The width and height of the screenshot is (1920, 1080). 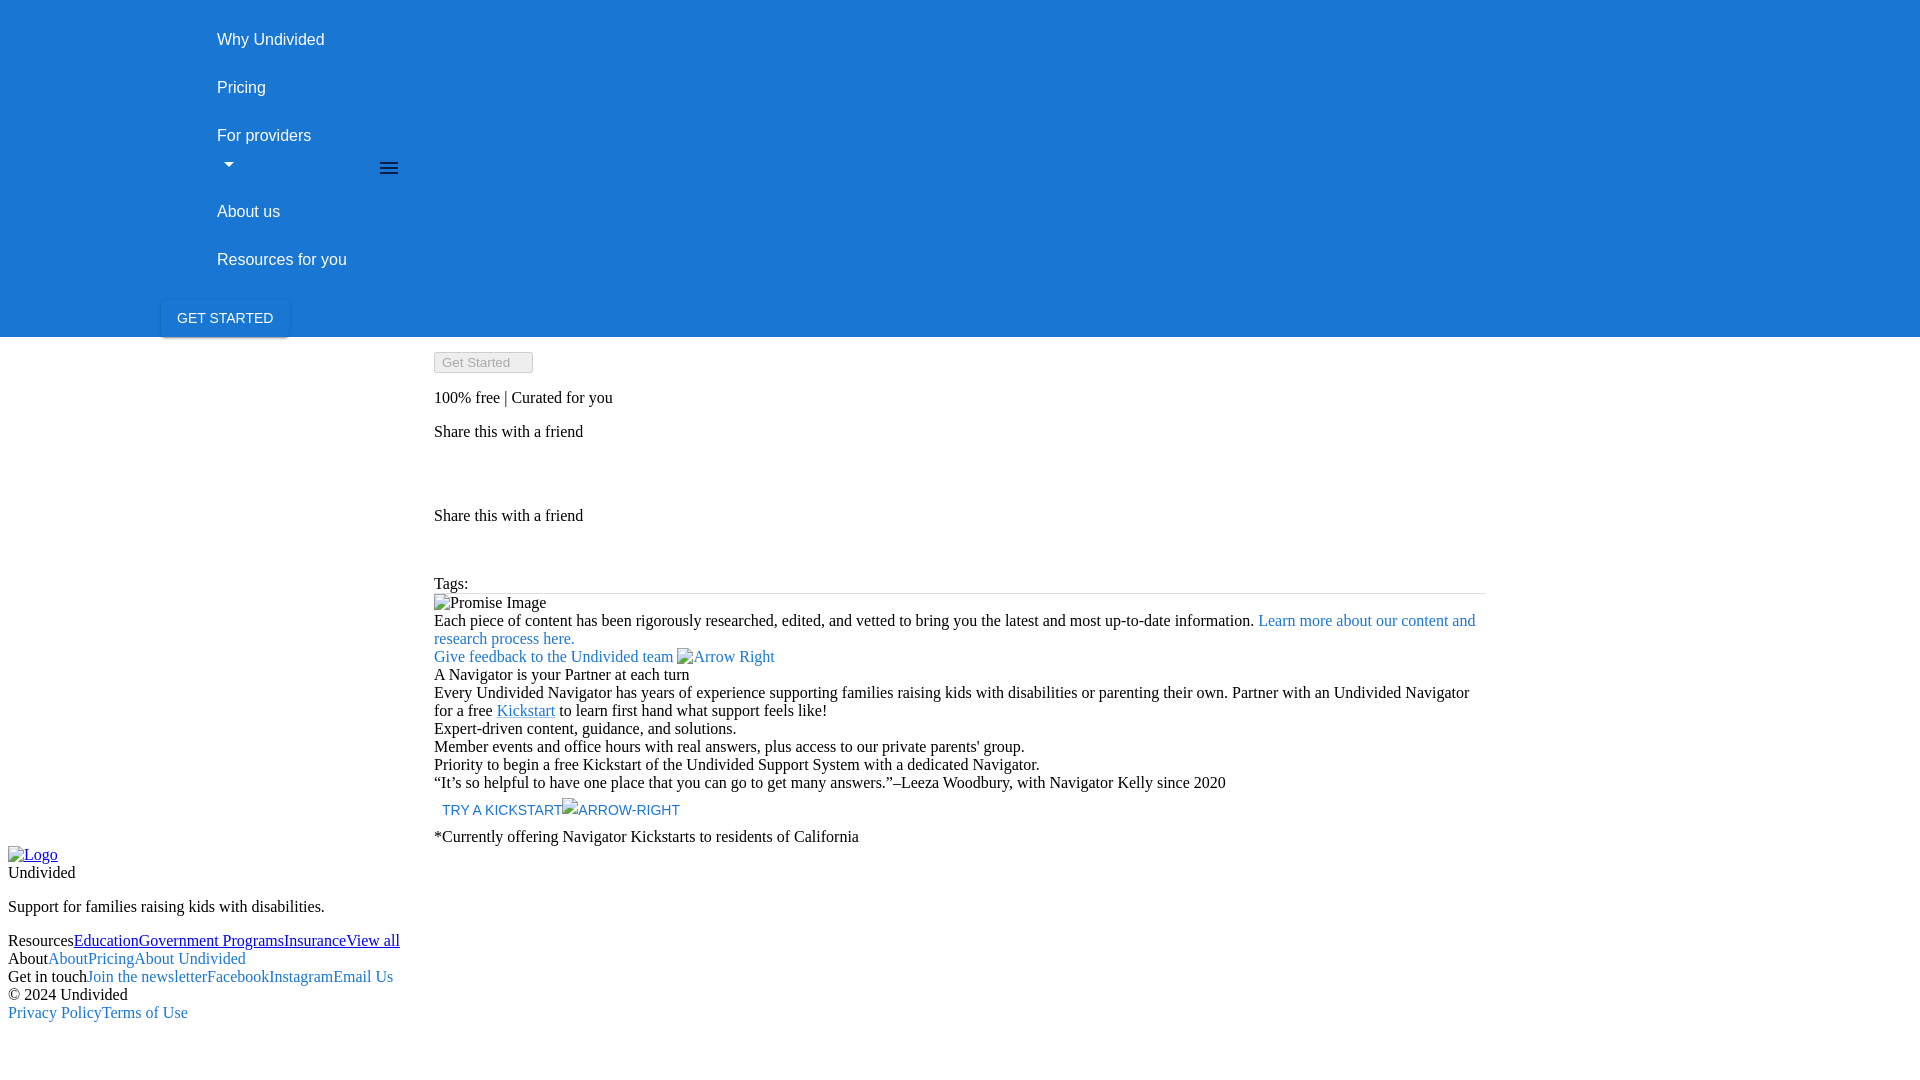 I want to click on GET STARTED, so click(x=225, y=318).